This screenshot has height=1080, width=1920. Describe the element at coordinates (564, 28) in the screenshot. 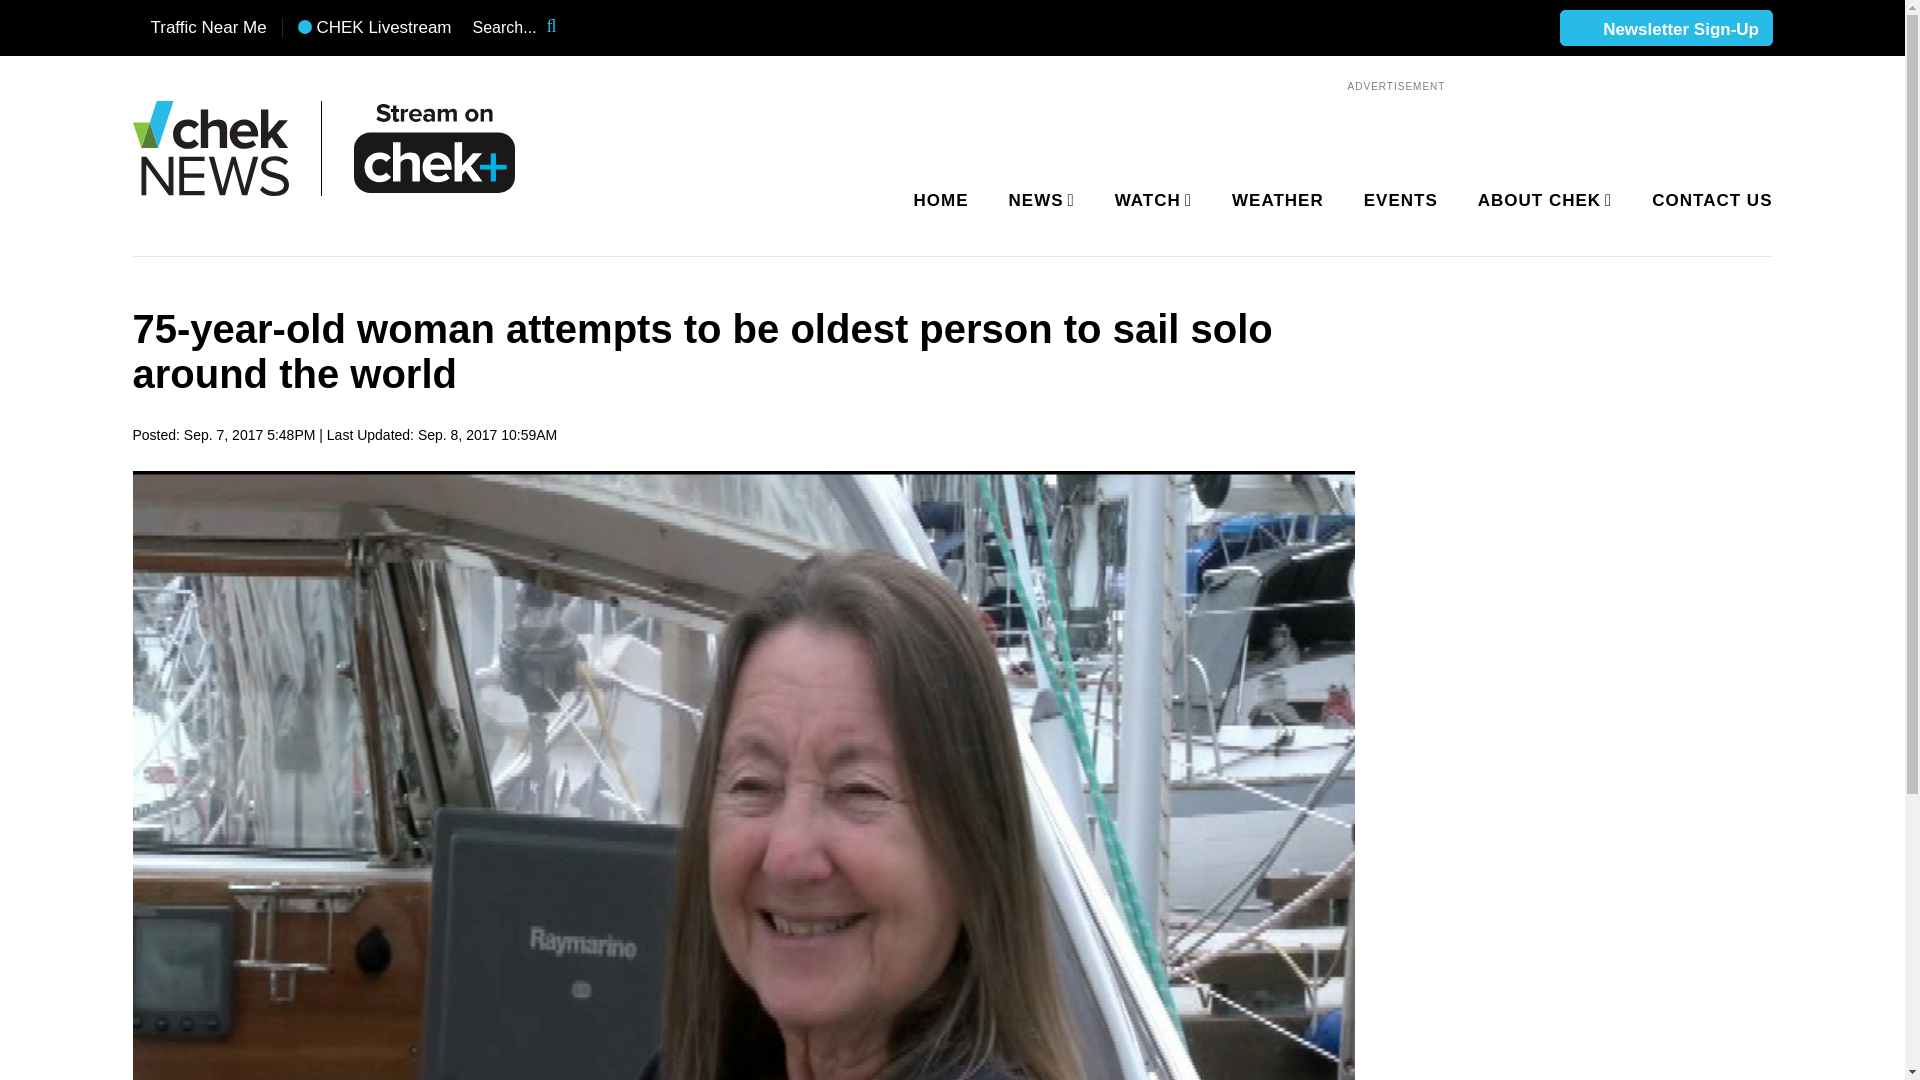

I see `Search` at that location.